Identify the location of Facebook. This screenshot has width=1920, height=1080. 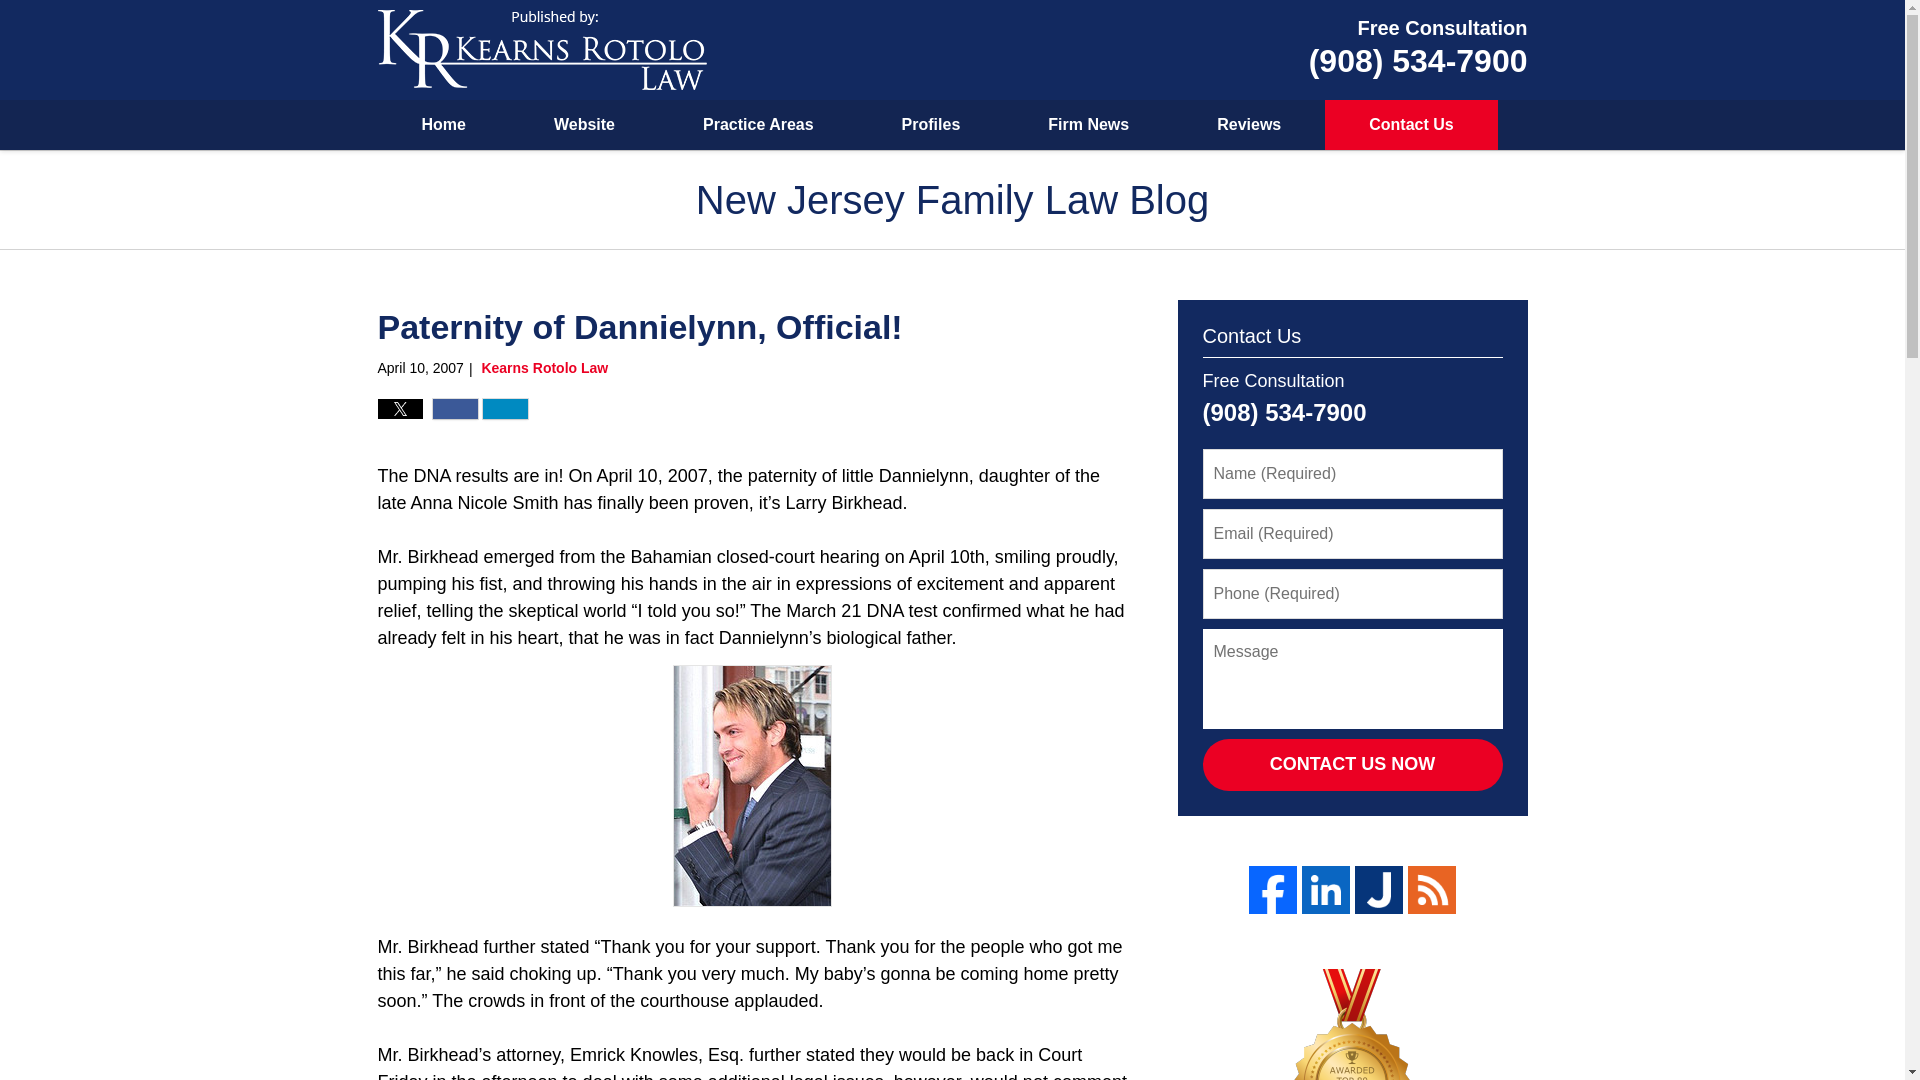
(1273, 890).